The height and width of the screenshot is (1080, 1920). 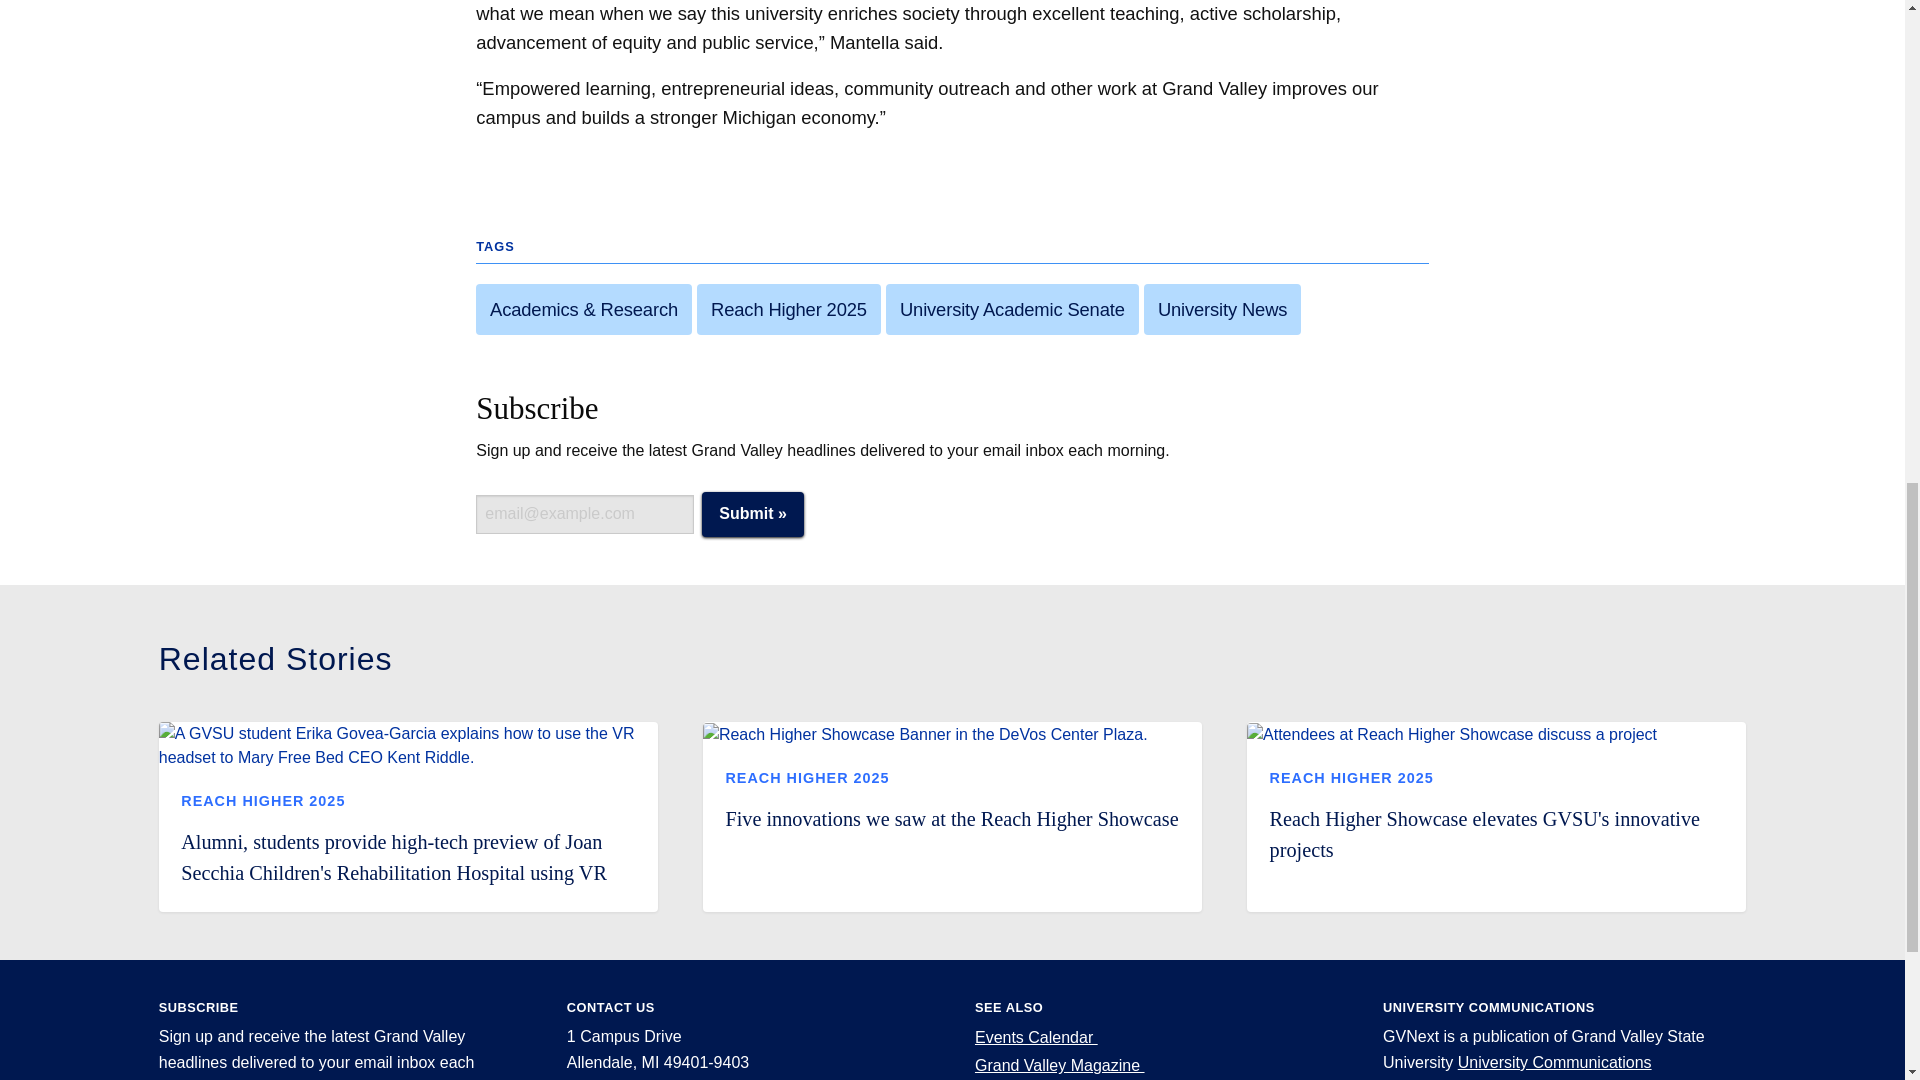 I want to click on Events Calendar, so click(x=1036, y=1038).